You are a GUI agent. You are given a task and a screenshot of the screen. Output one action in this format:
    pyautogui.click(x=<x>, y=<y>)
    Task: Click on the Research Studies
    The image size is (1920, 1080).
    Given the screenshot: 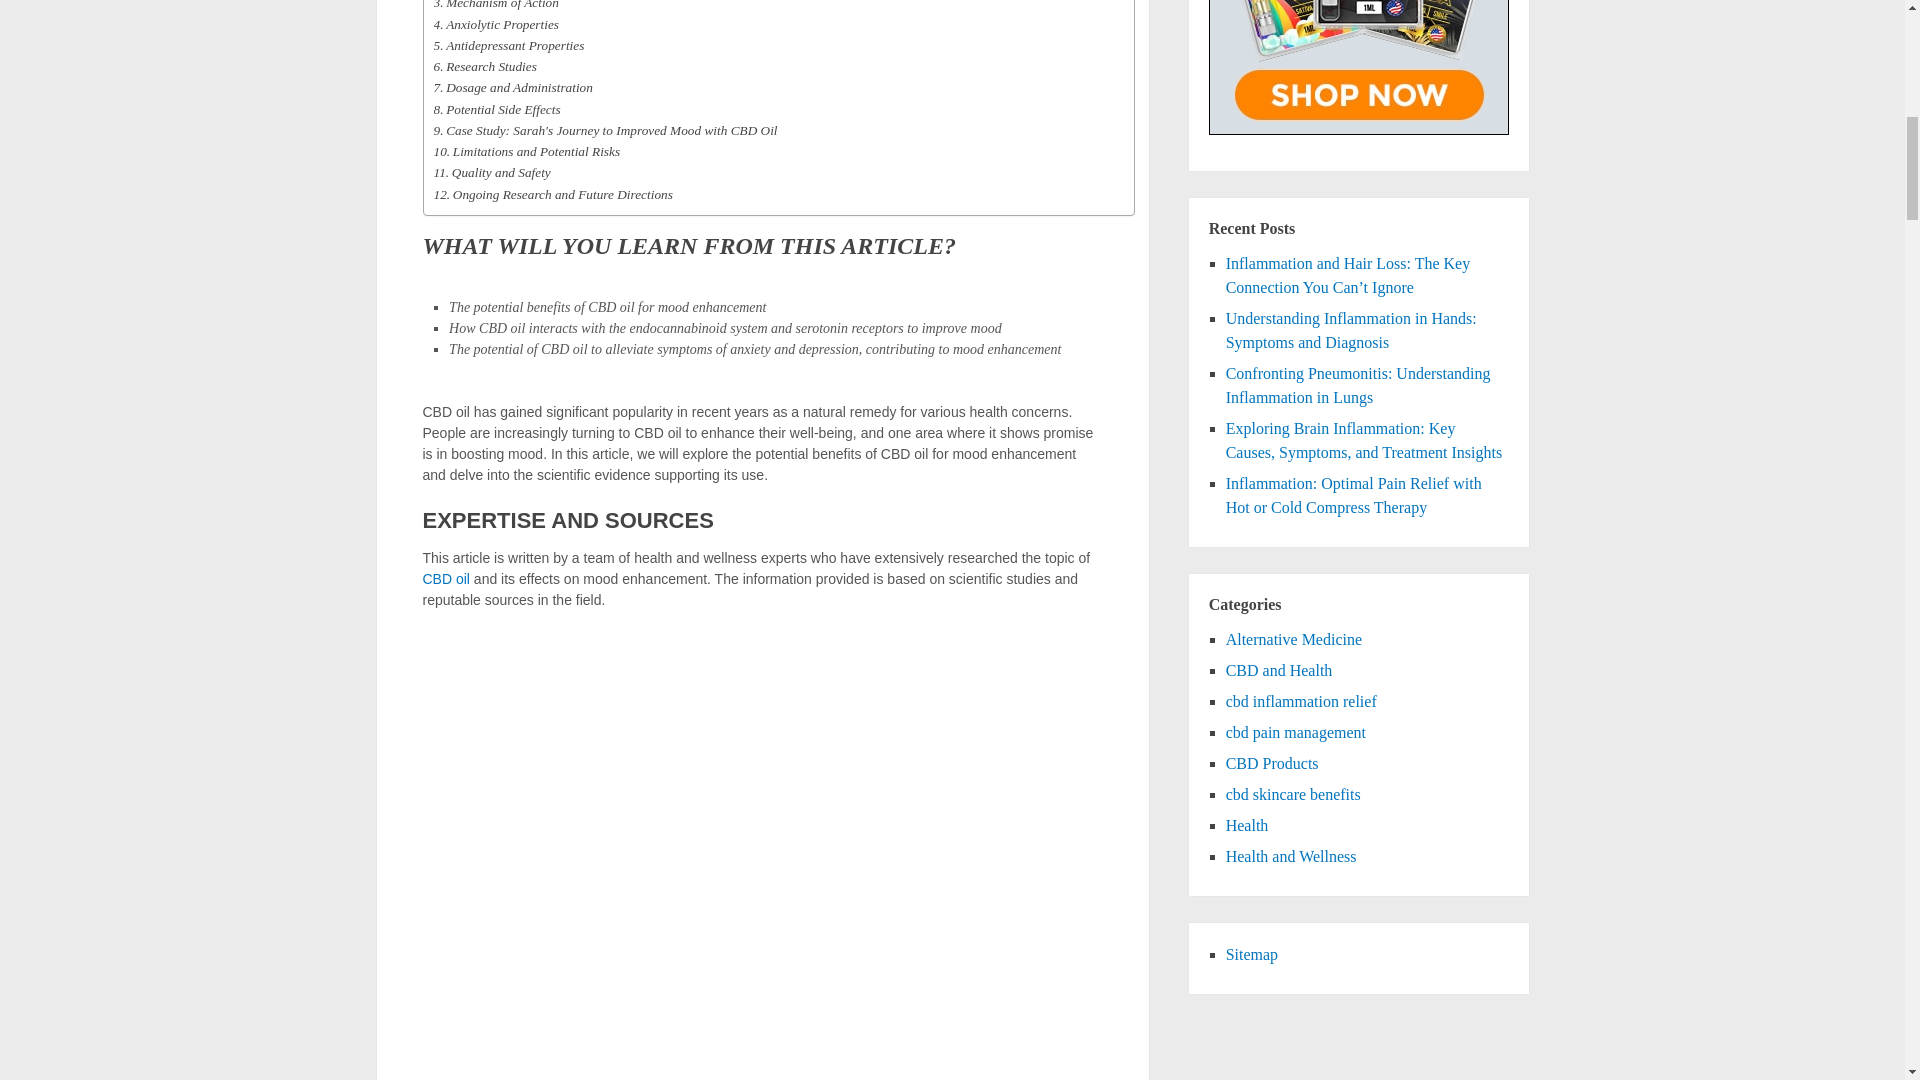 What is the action you would take?
    pyautogui.click(x=485, y=66)
    